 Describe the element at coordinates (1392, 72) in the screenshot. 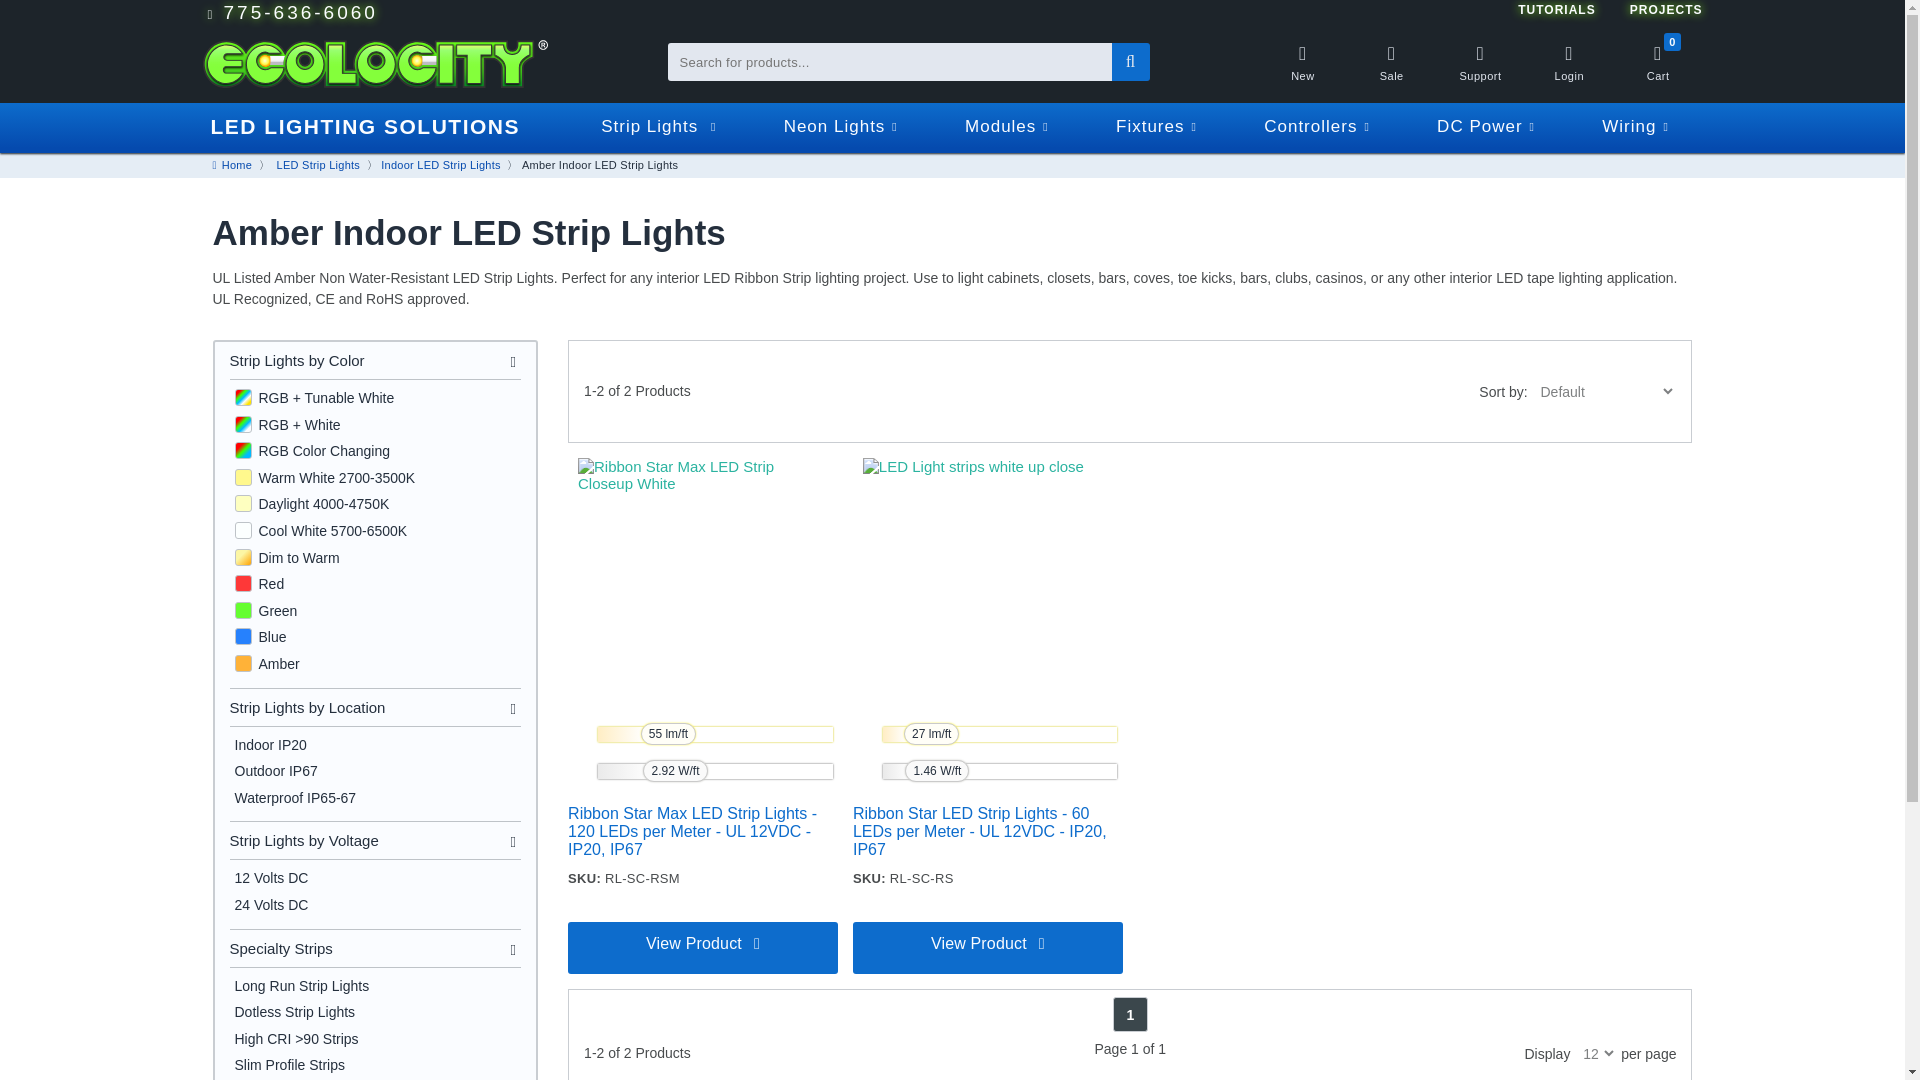

I see `Sale` at that location.